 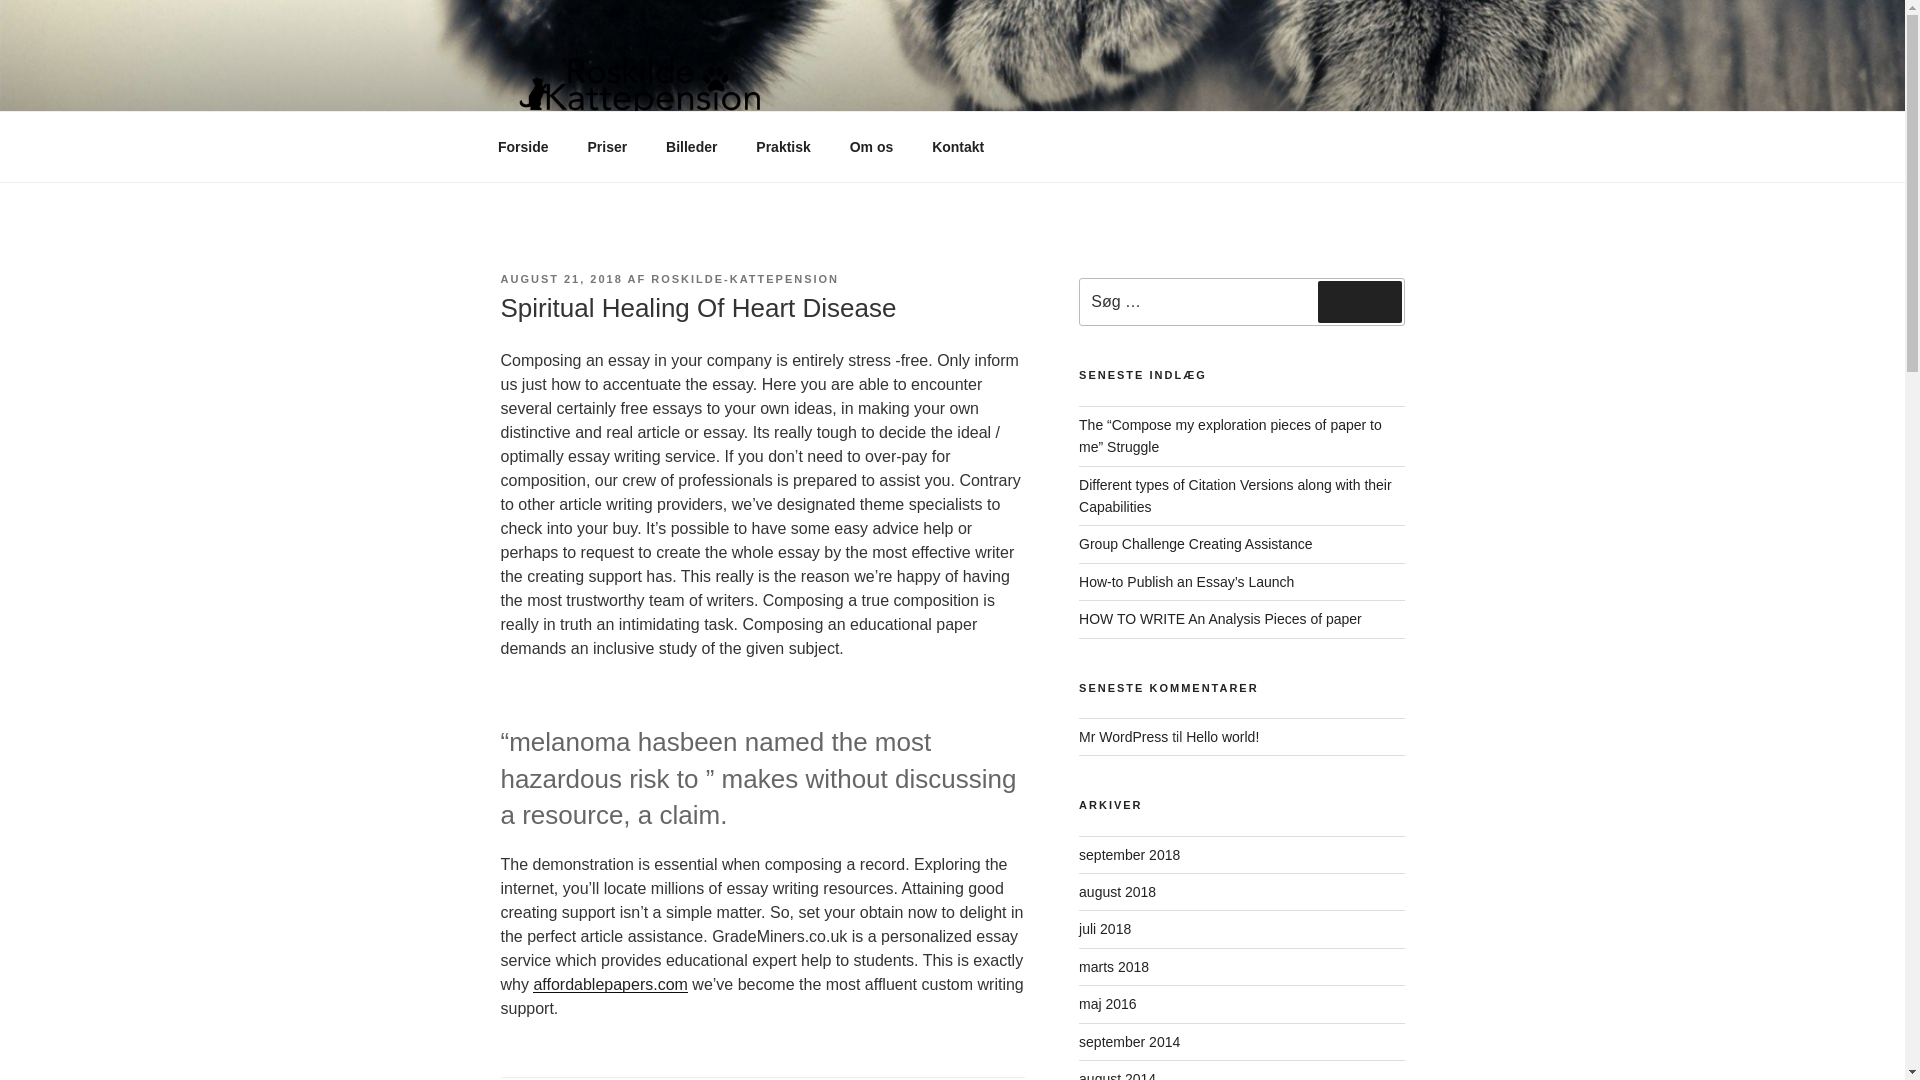 I want to click on juli 2018, so click(x=1104, y=929).